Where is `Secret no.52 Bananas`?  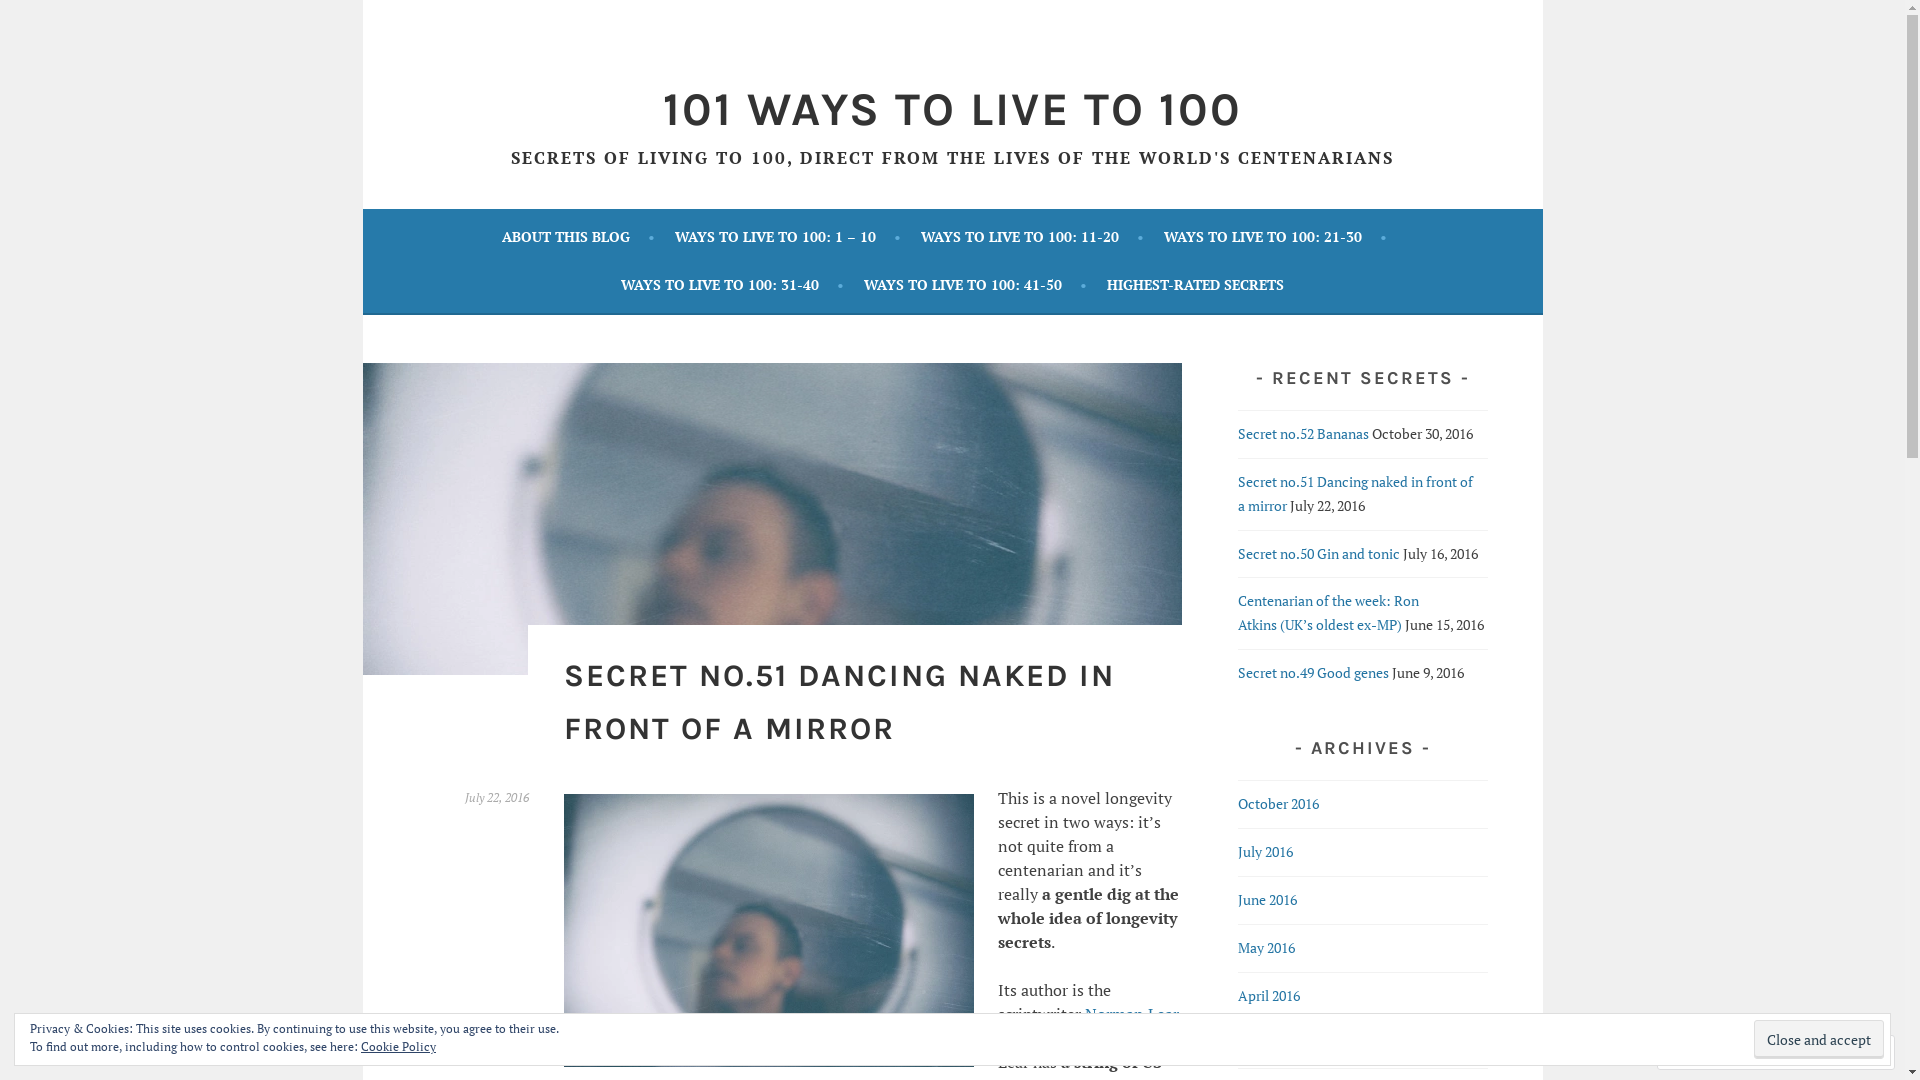 Secret no.52 Bananas is located at coordinates (1304, 434).